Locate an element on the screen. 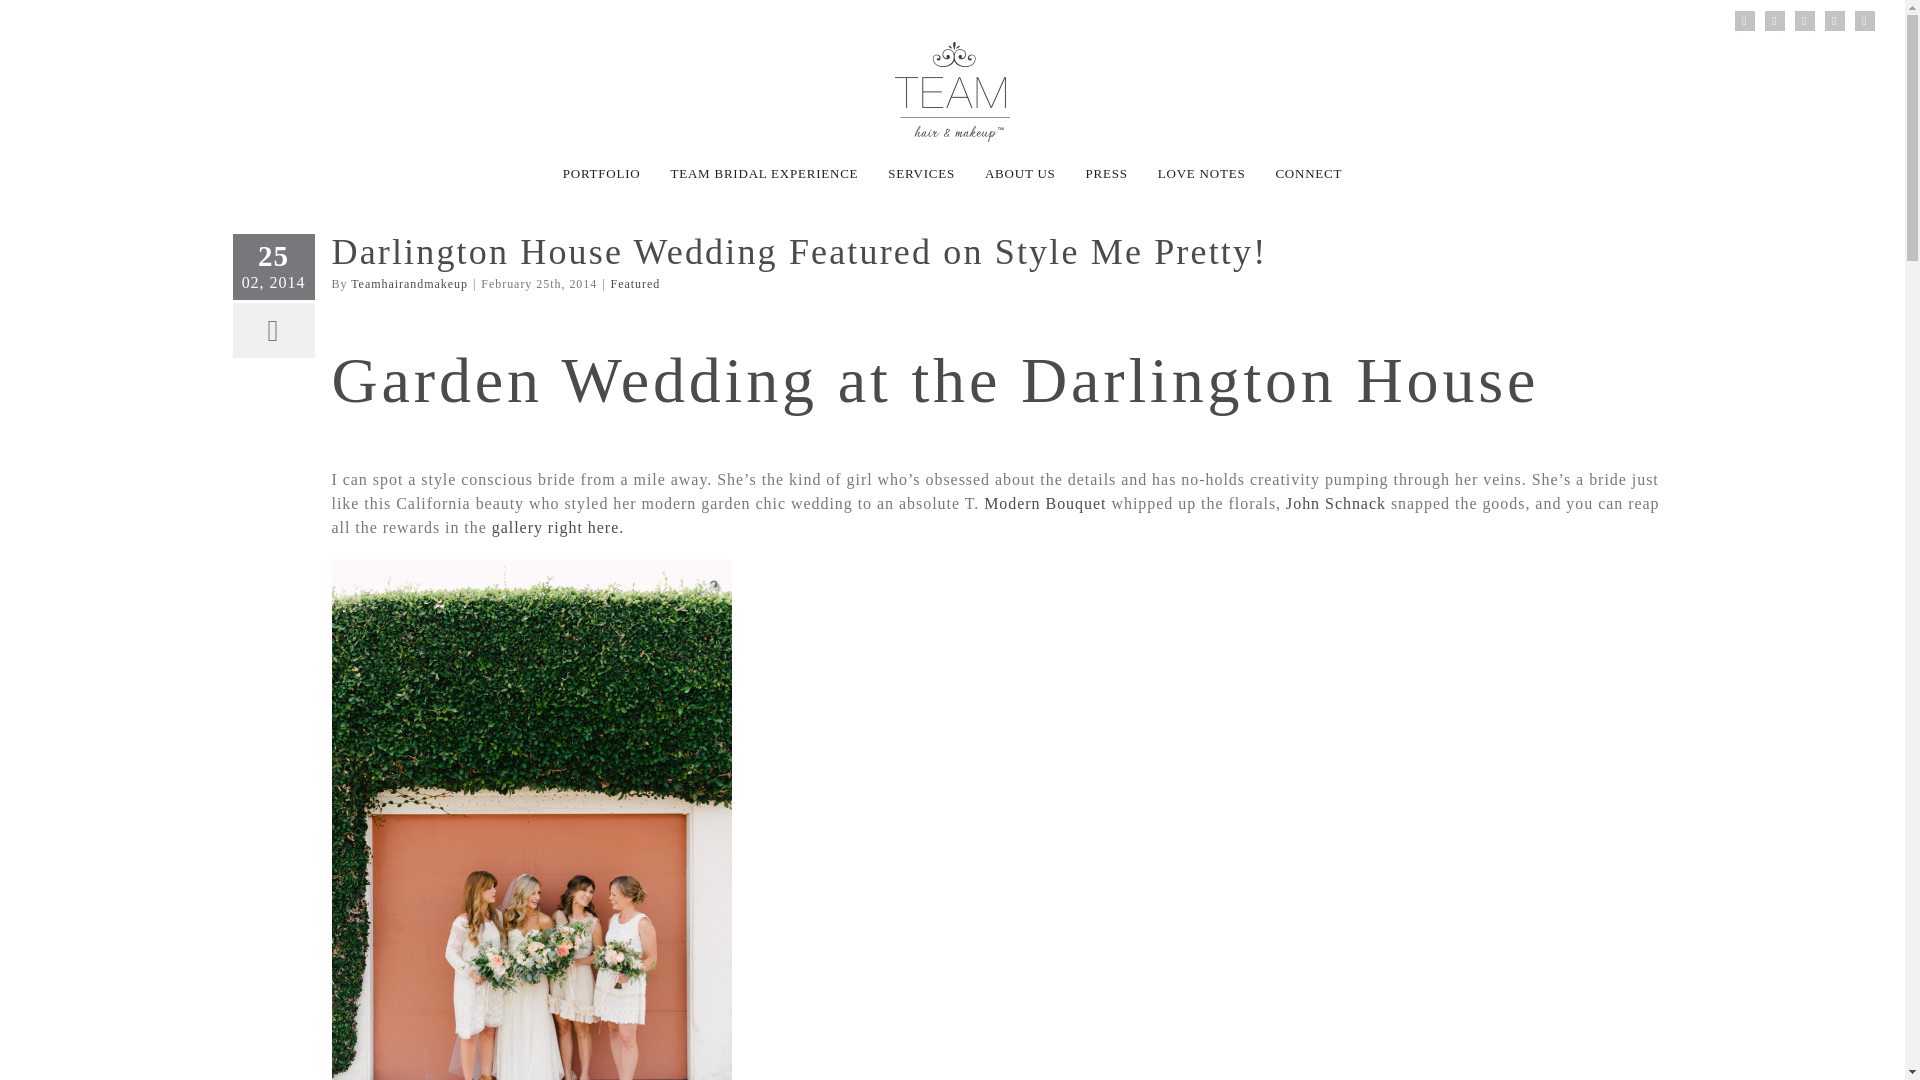 This screenshot has height=1080, width=1920. CONNECT is located at coordinates (1308, 173).